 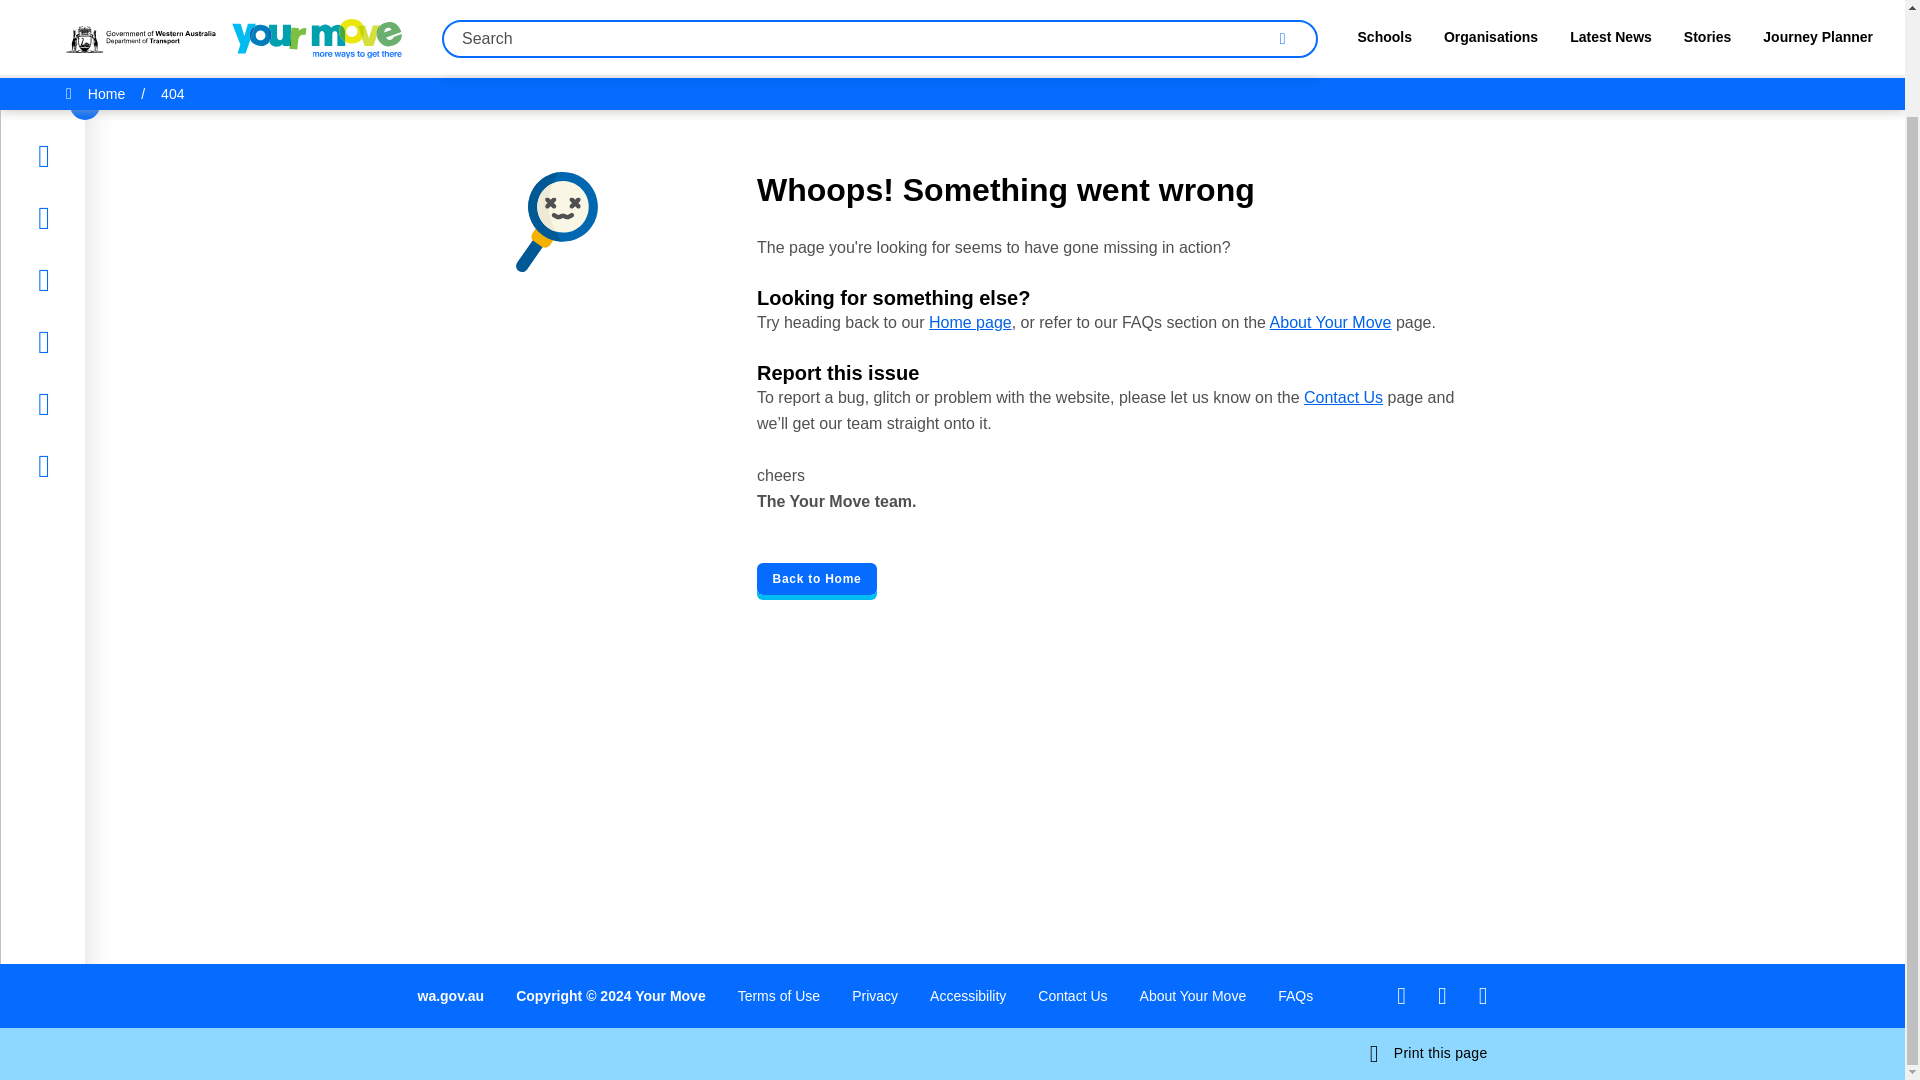 I want to click on Contact Us, so click(x=1072, y=995).